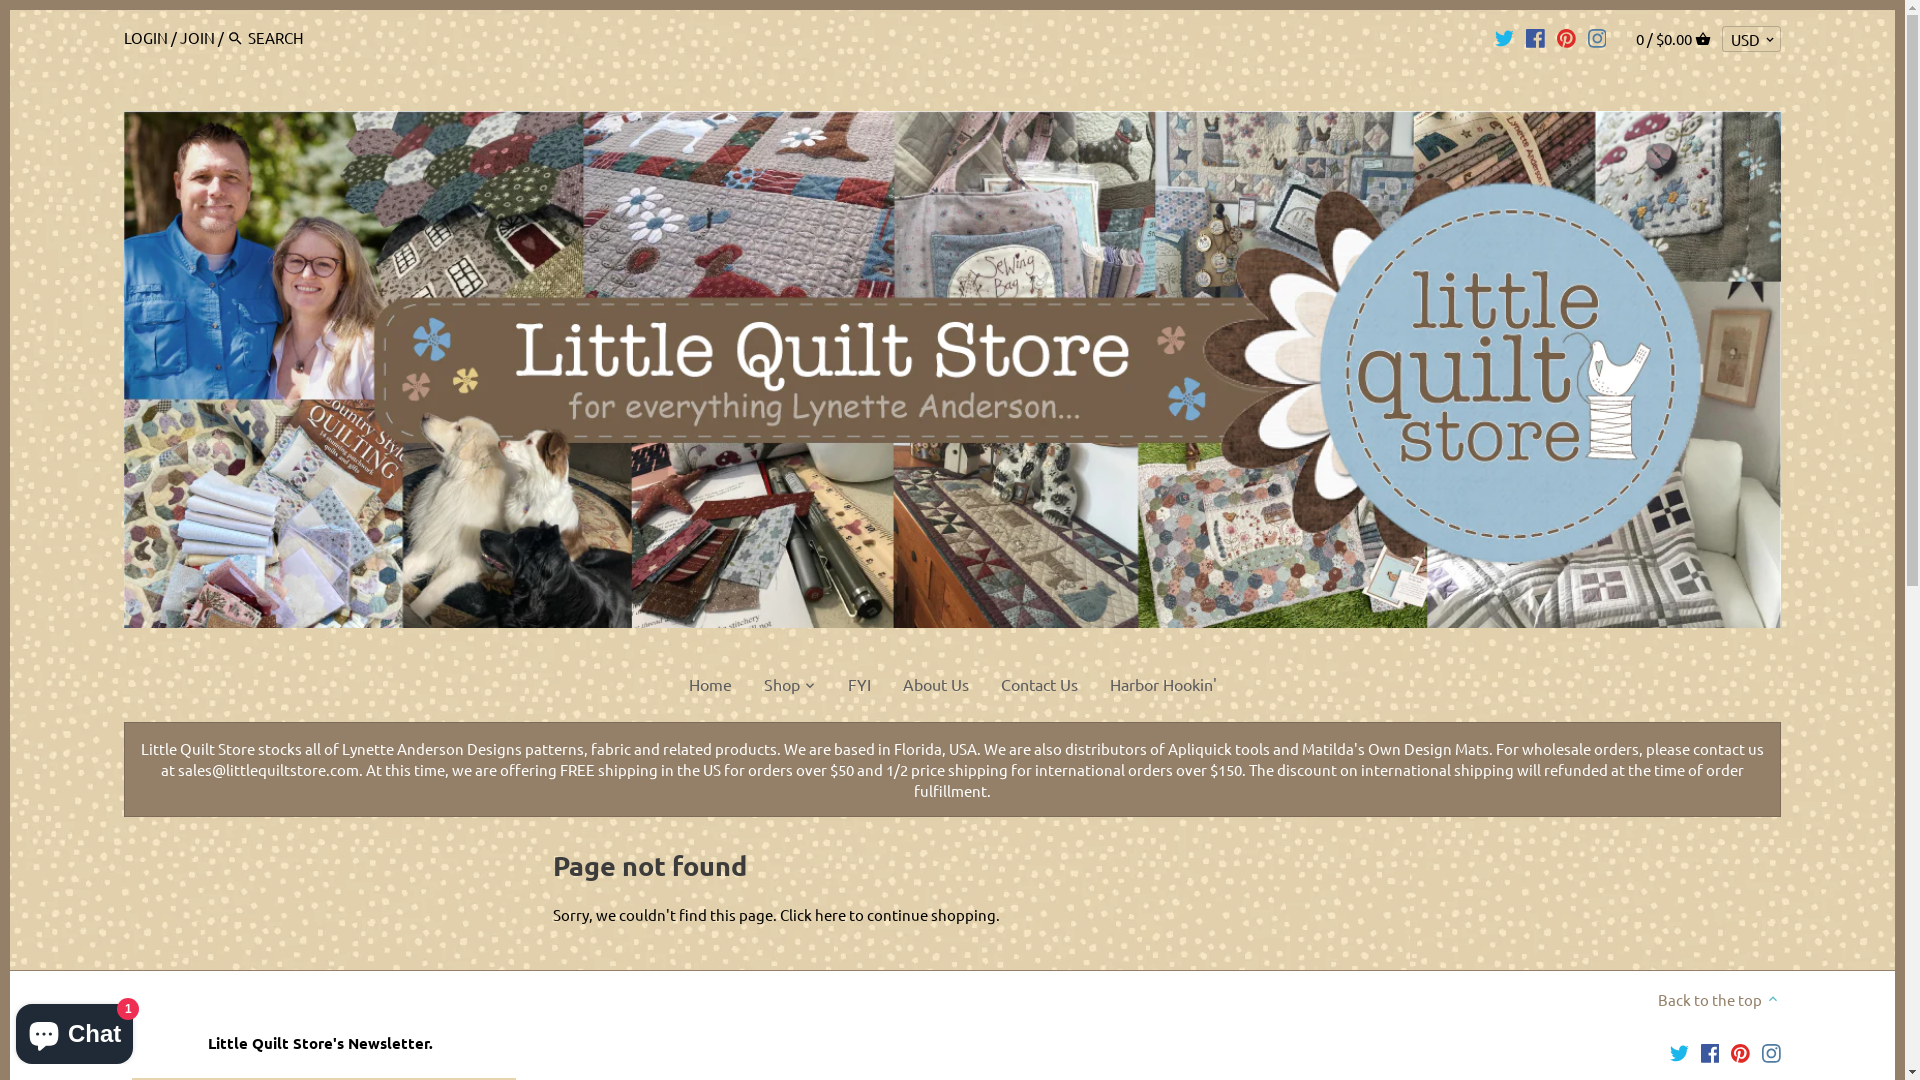  I want to click on Click here, so click(813, 914).